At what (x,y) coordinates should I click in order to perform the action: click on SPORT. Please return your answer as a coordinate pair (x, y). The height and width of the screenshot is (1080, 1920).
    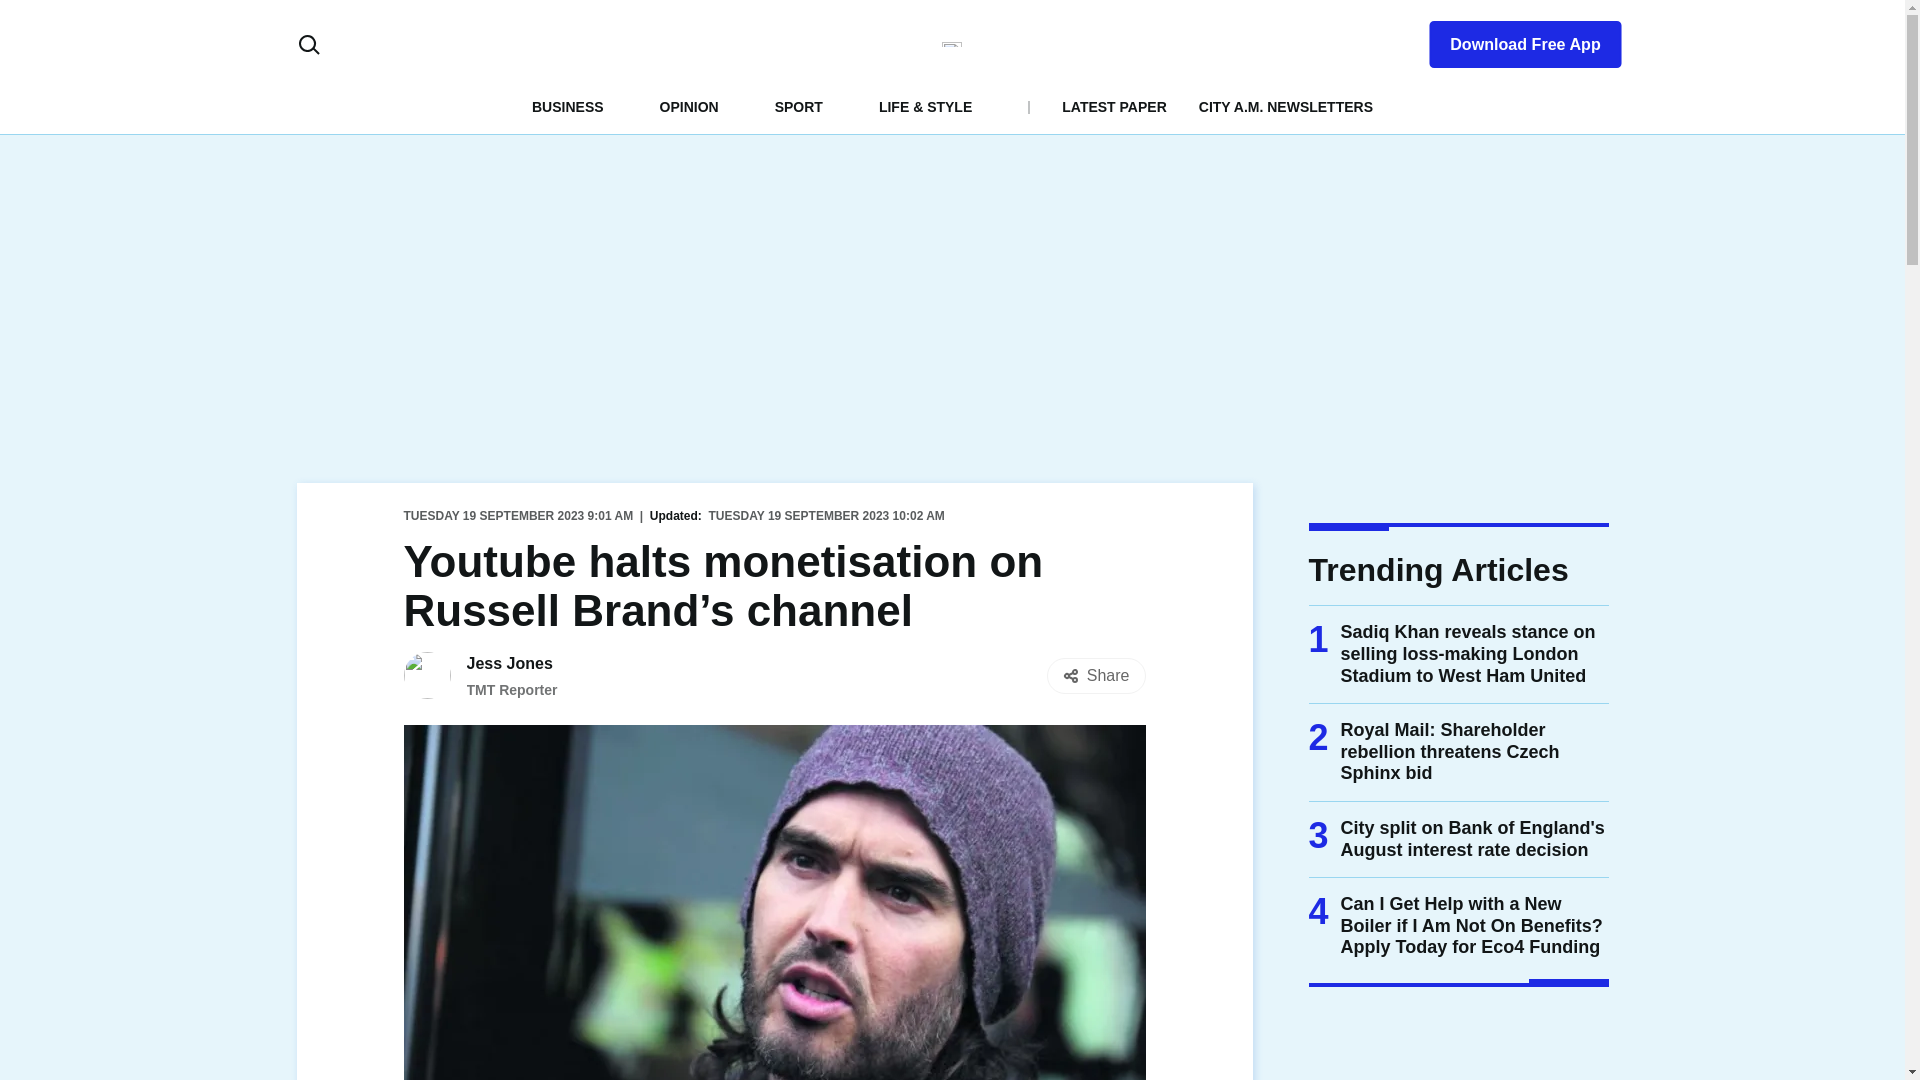
    Looking at the image, I should click on (799, 106).